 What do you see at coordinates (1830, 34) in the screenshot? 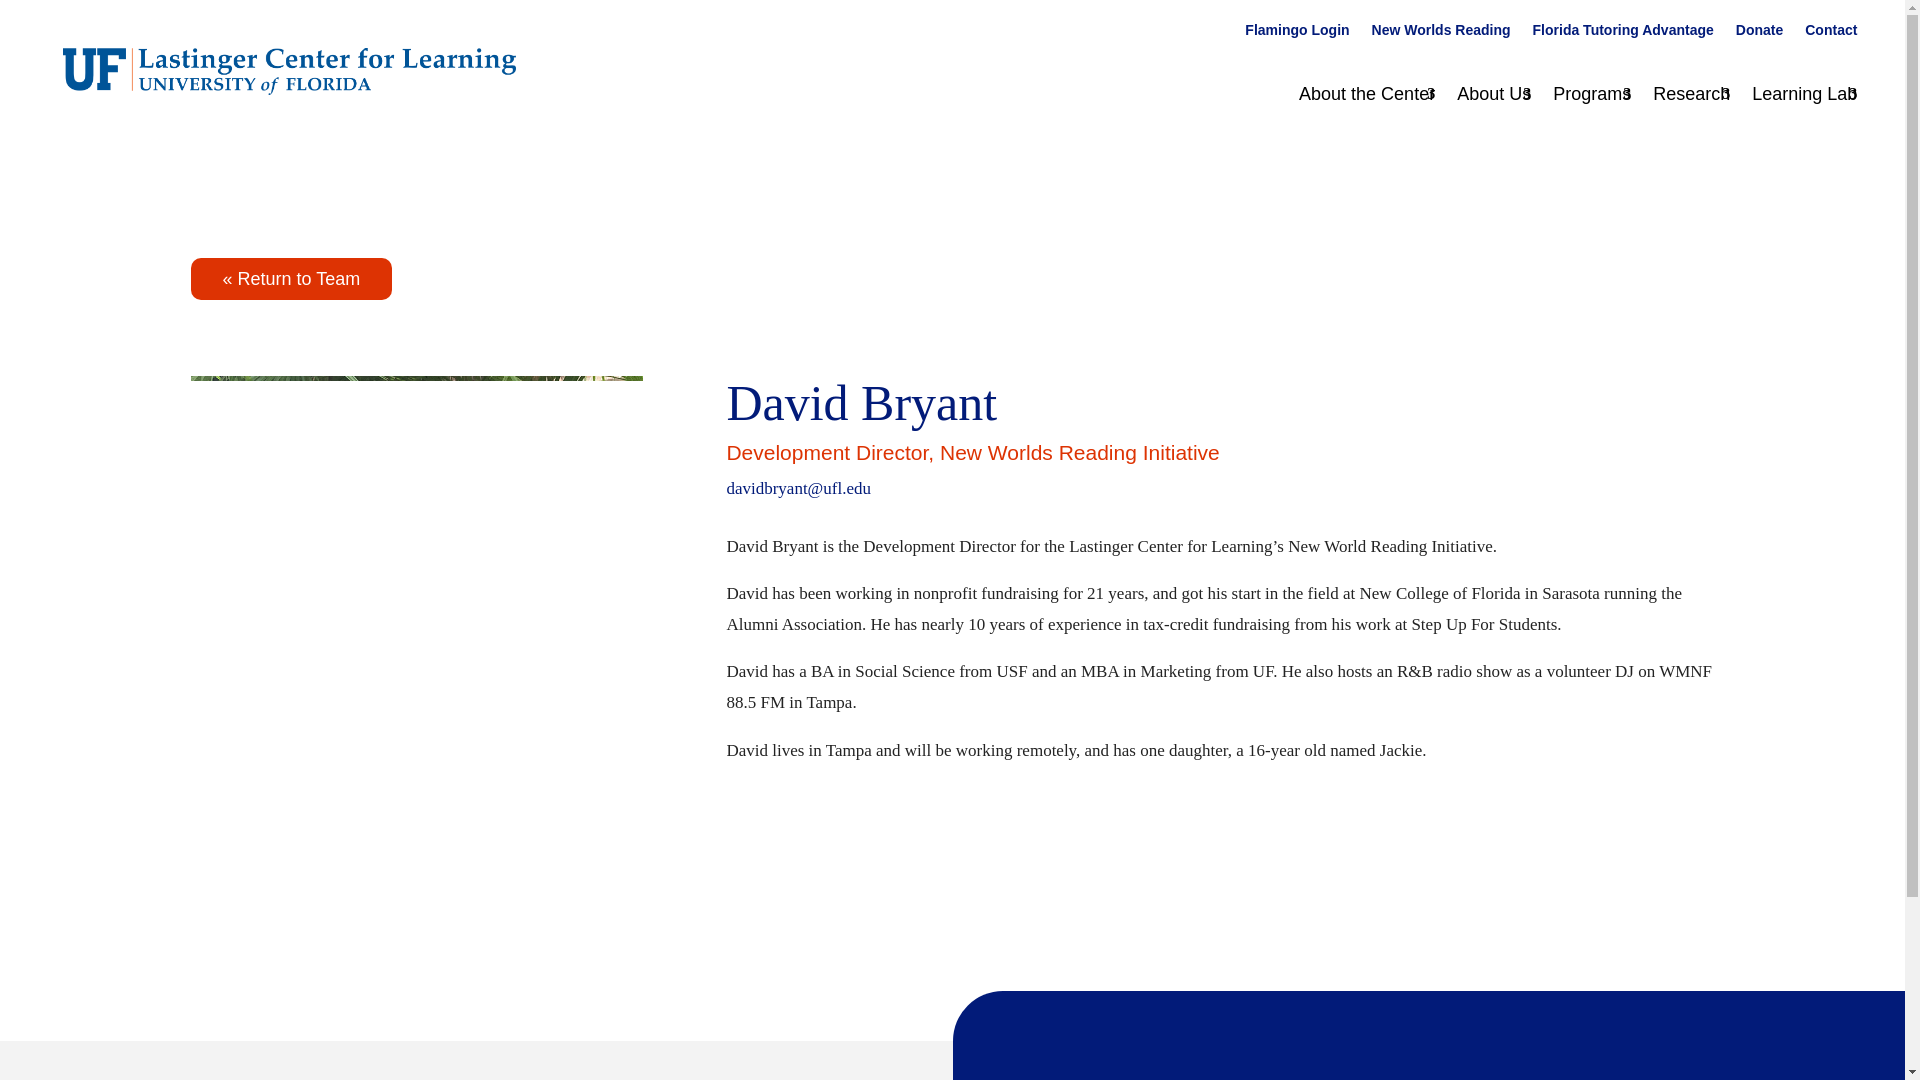
I see `Contact` at bounding box center [1830, 34].